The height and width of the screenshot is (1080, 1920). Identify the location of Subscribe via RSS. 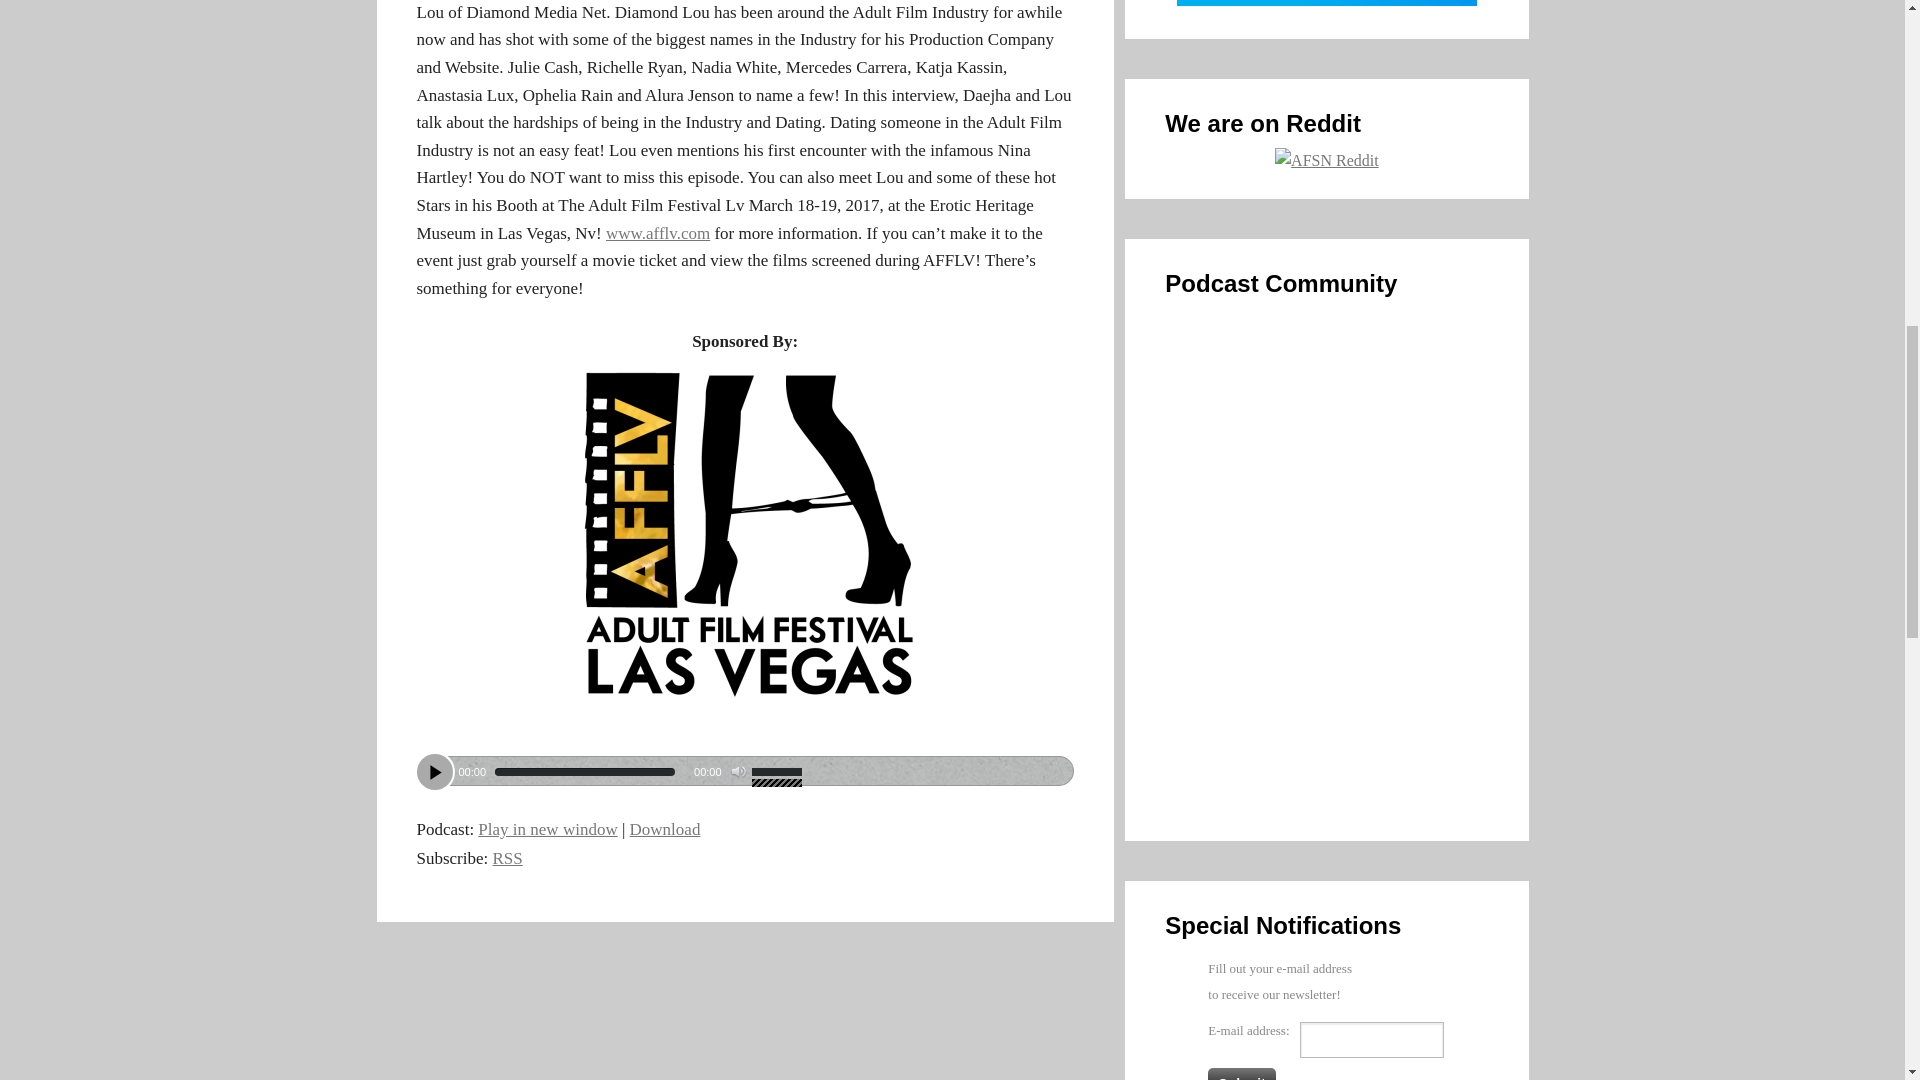
(508, 858).